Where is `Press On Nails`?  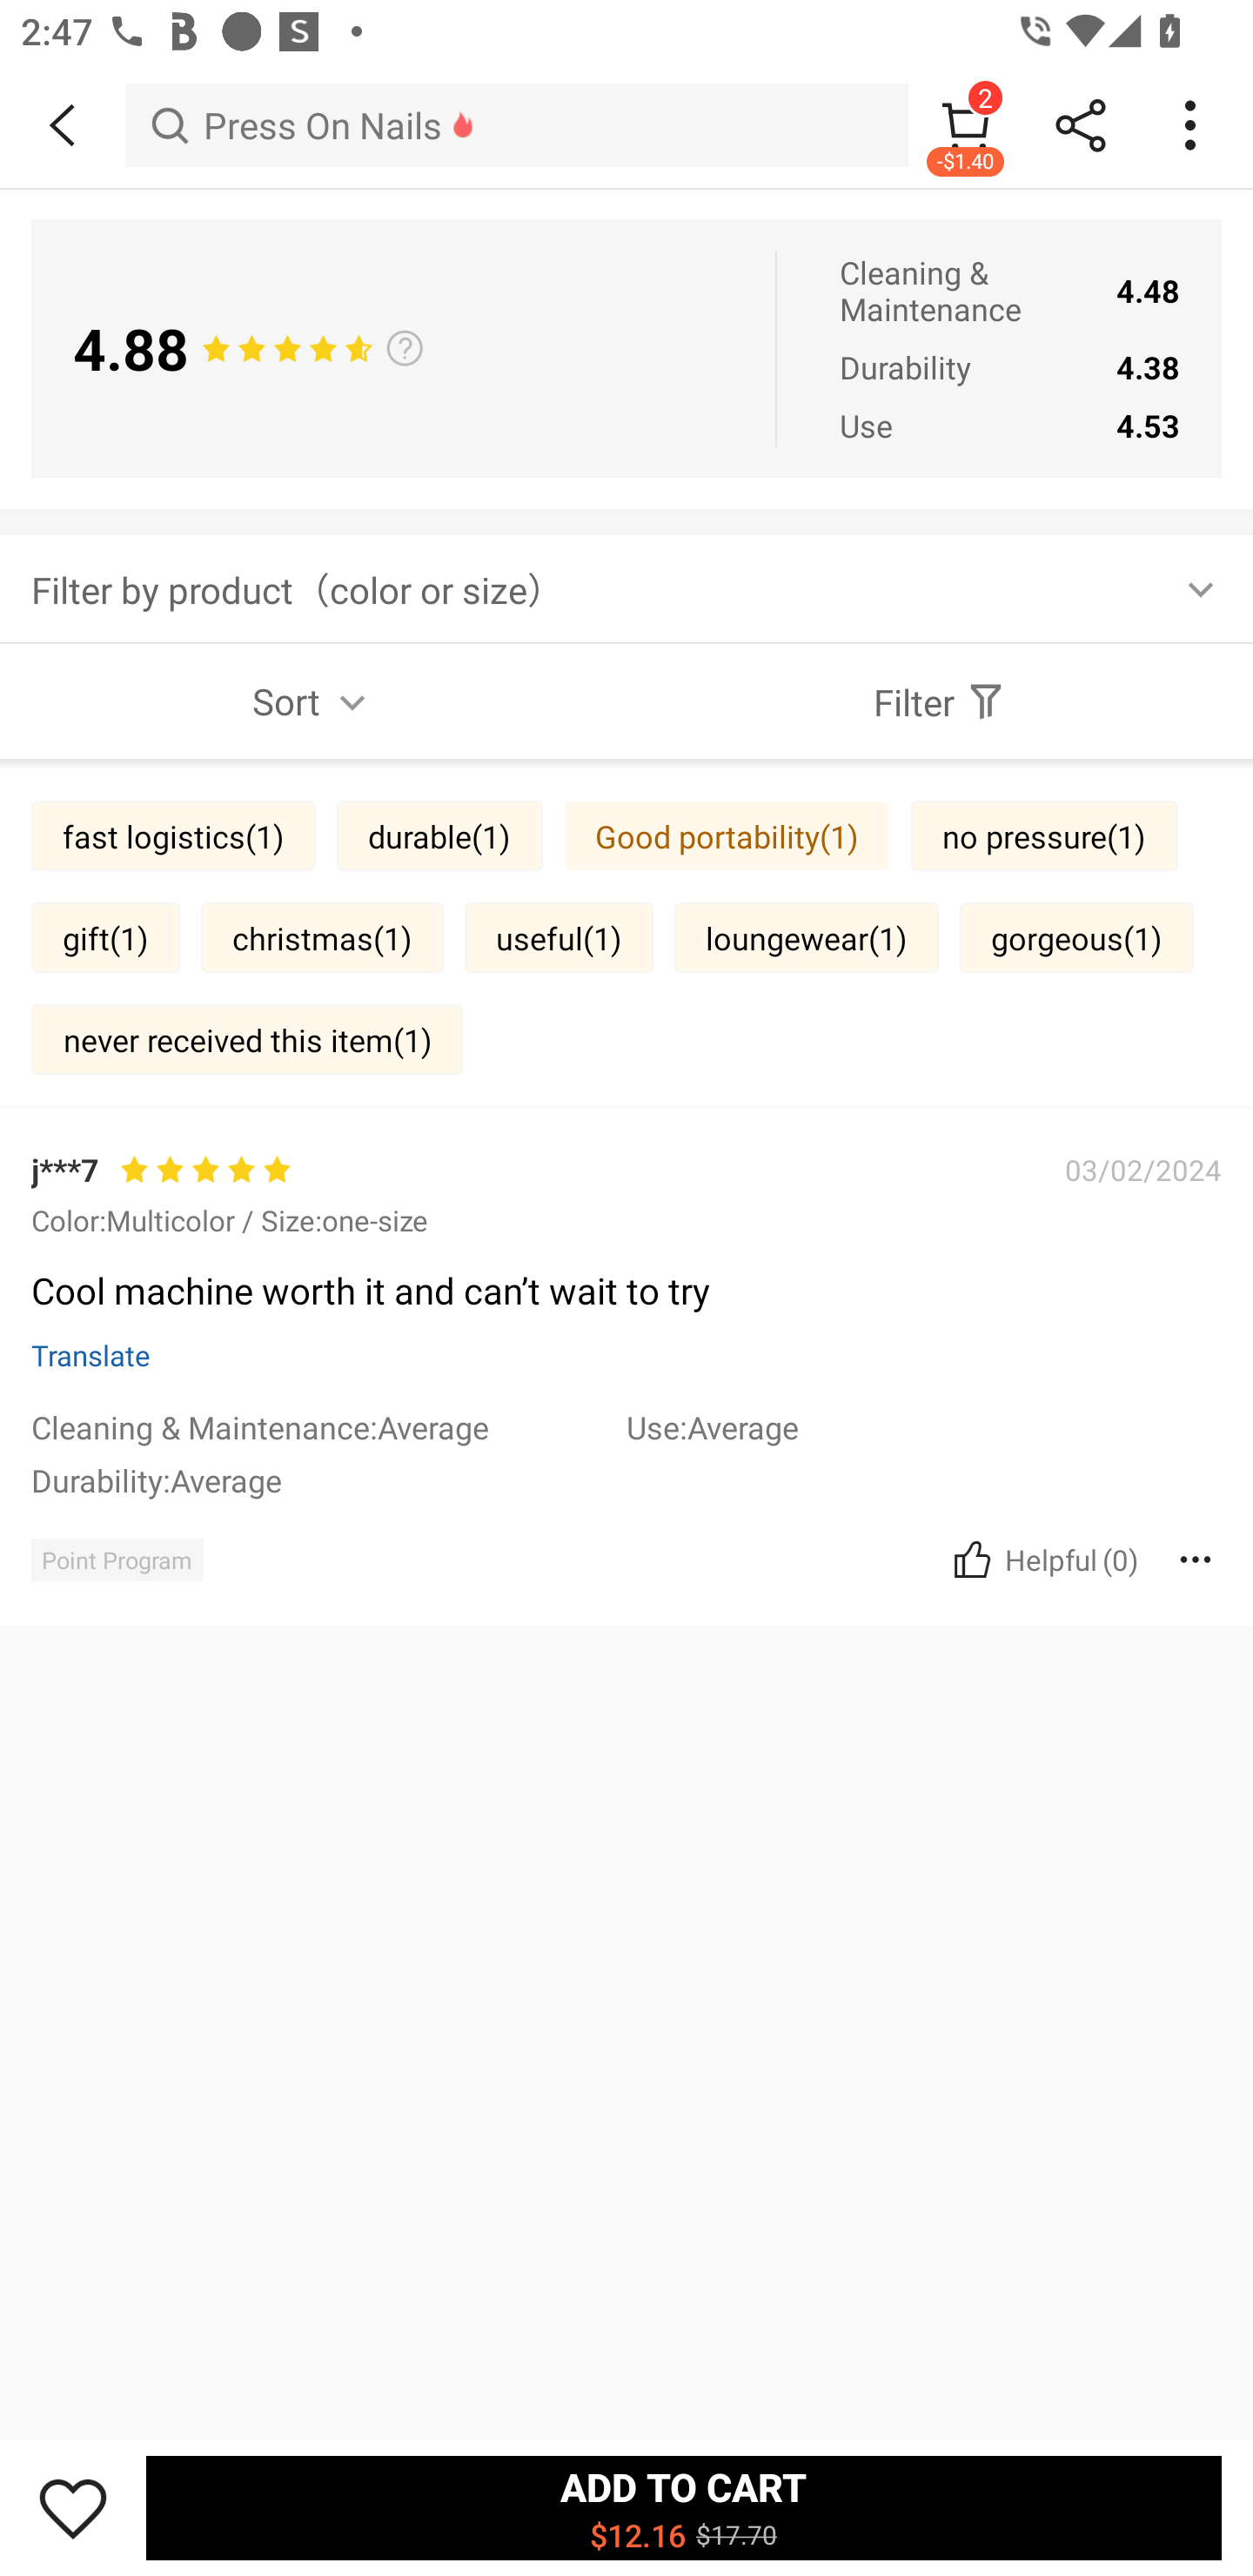 Press On Nails is located at coordinates (517, 124).